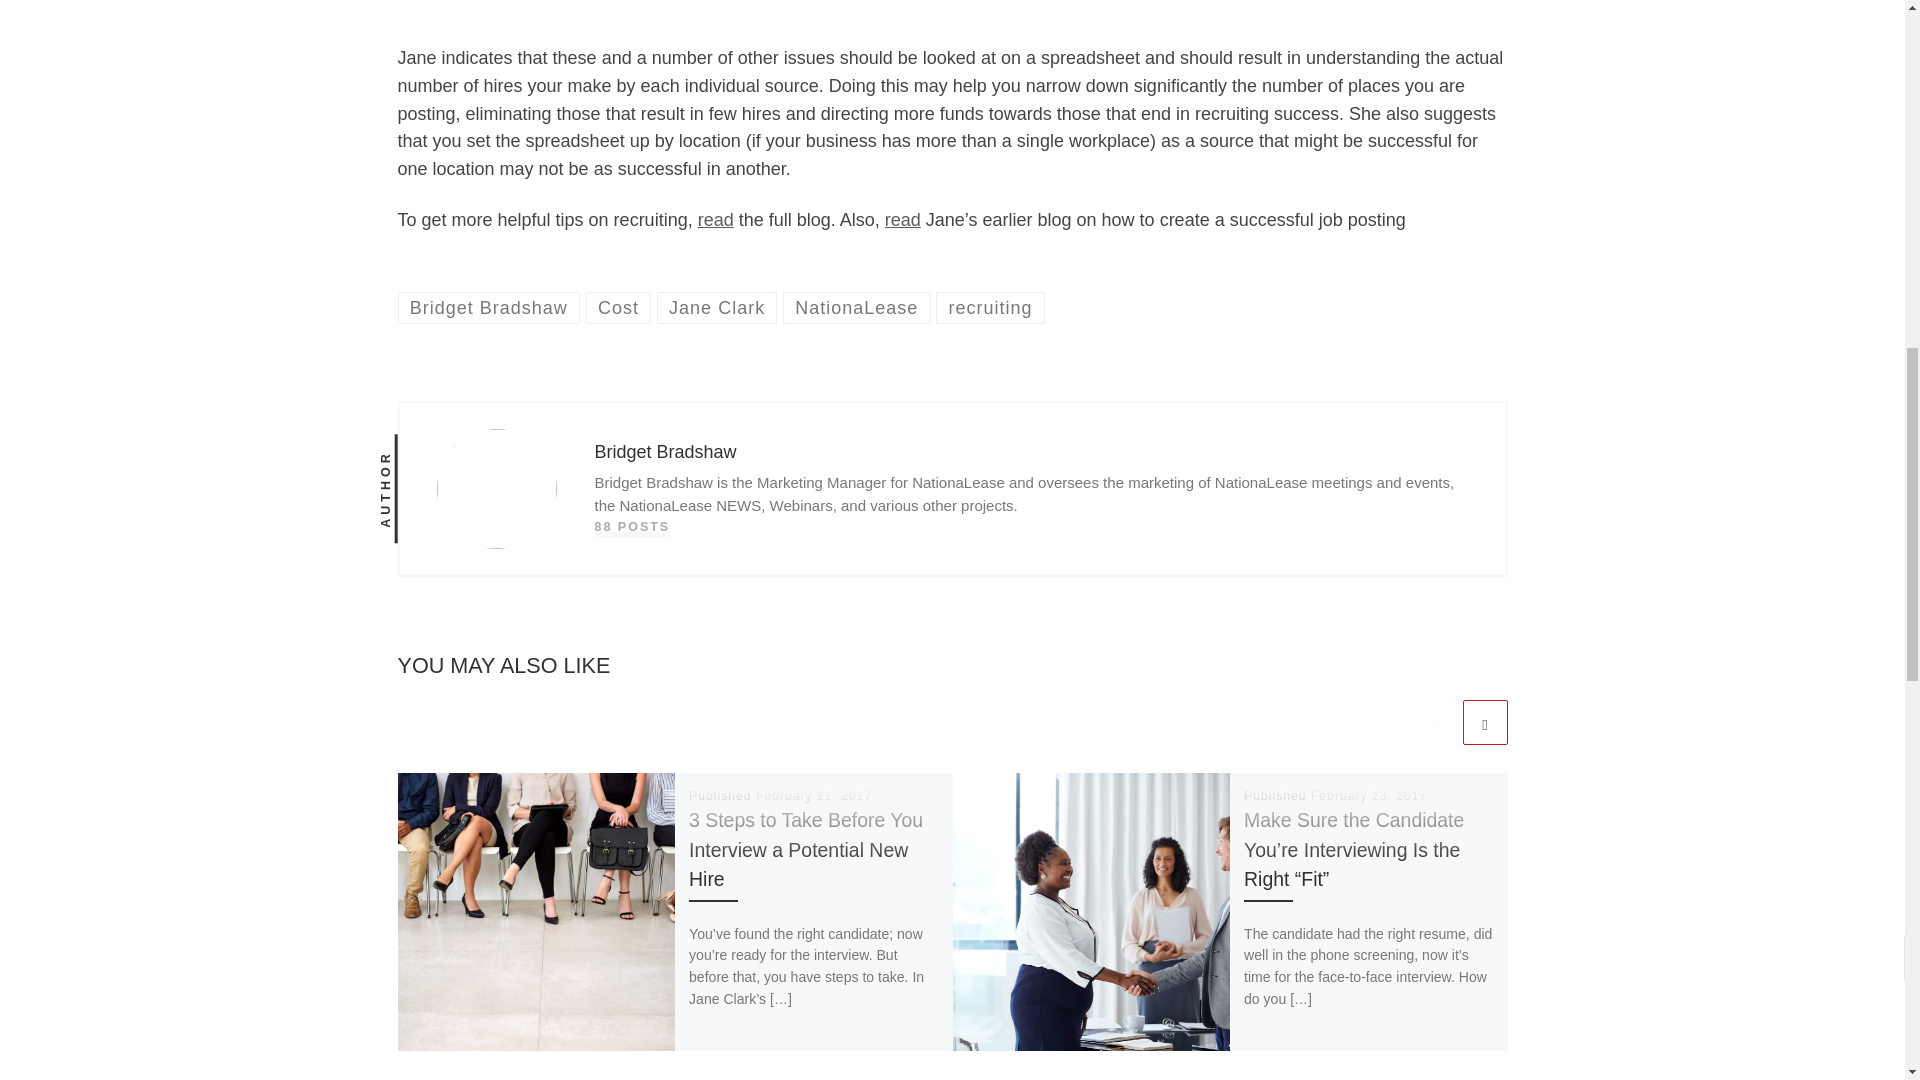  I want to click on View all posts in Bridget Bradshaw, so click(489, 306).